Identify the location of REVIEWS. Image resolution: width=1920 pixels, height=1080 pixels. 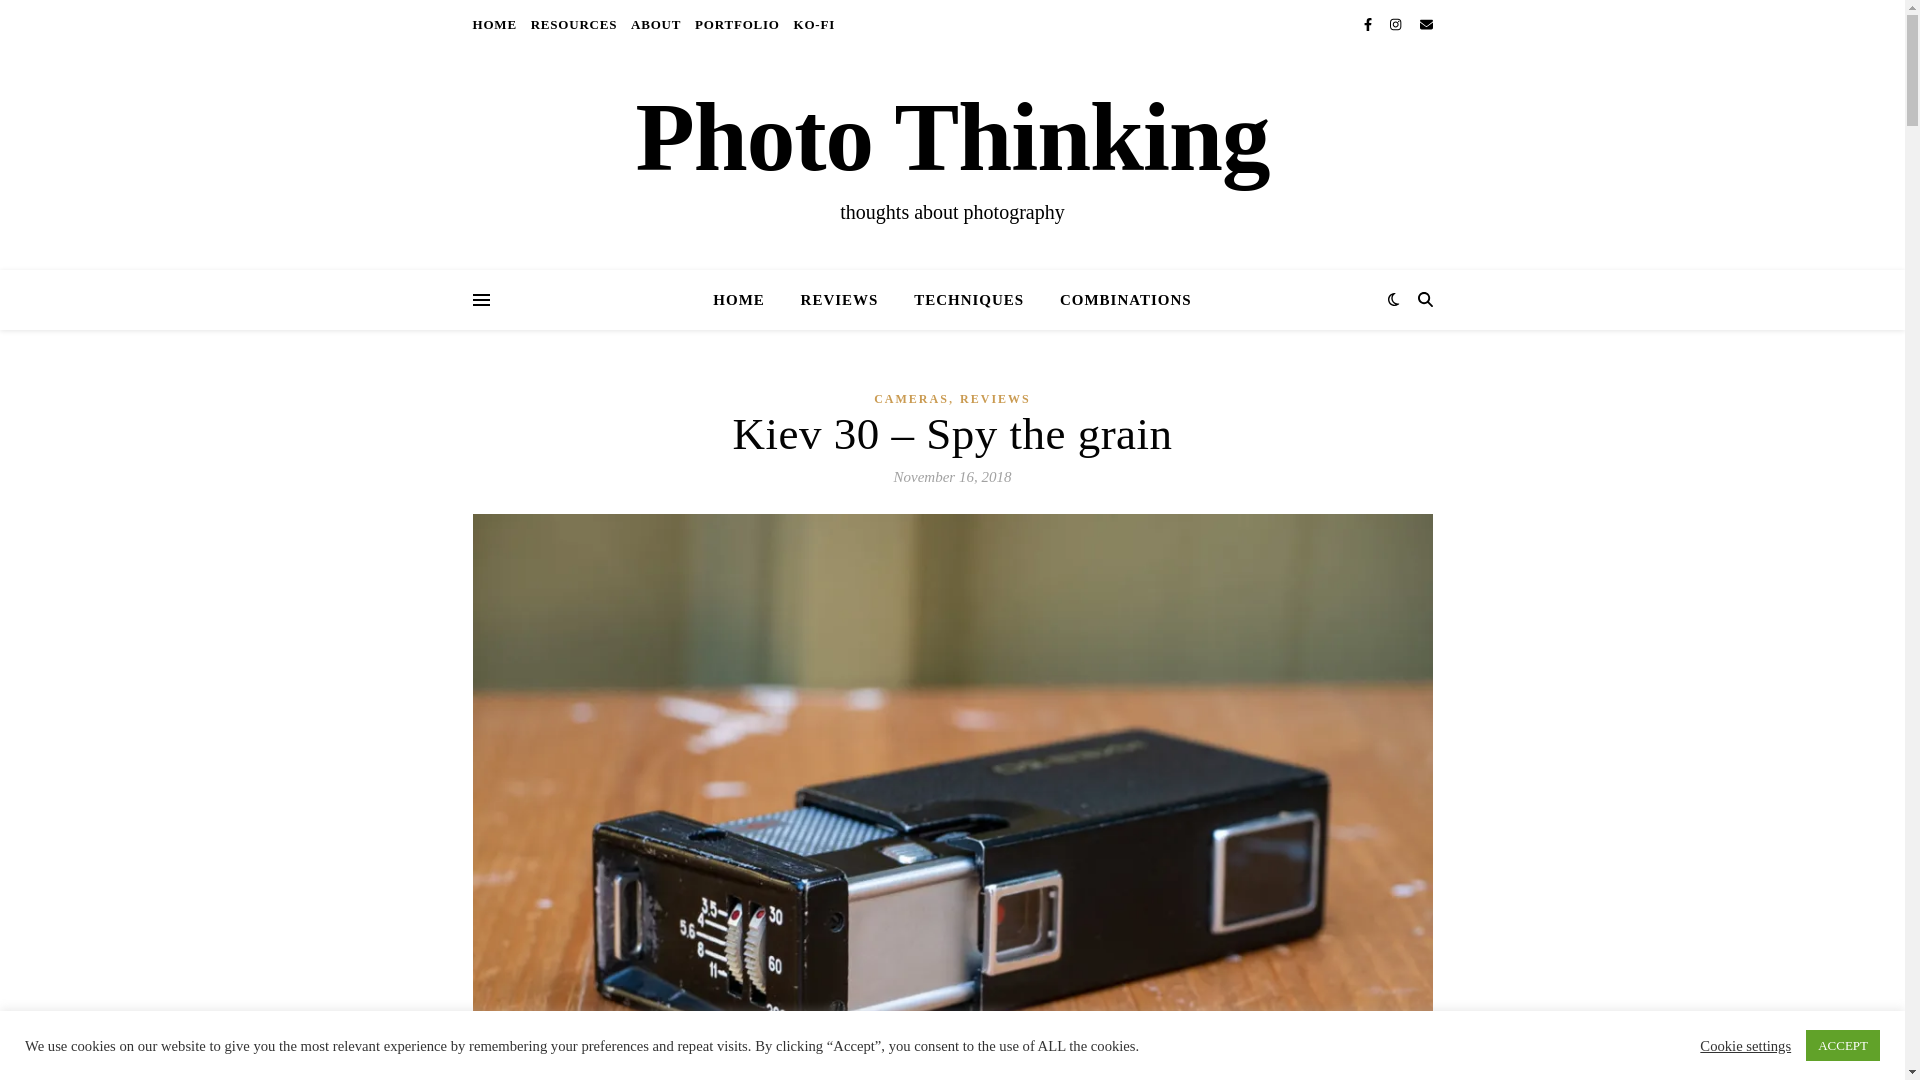
(840, 300).